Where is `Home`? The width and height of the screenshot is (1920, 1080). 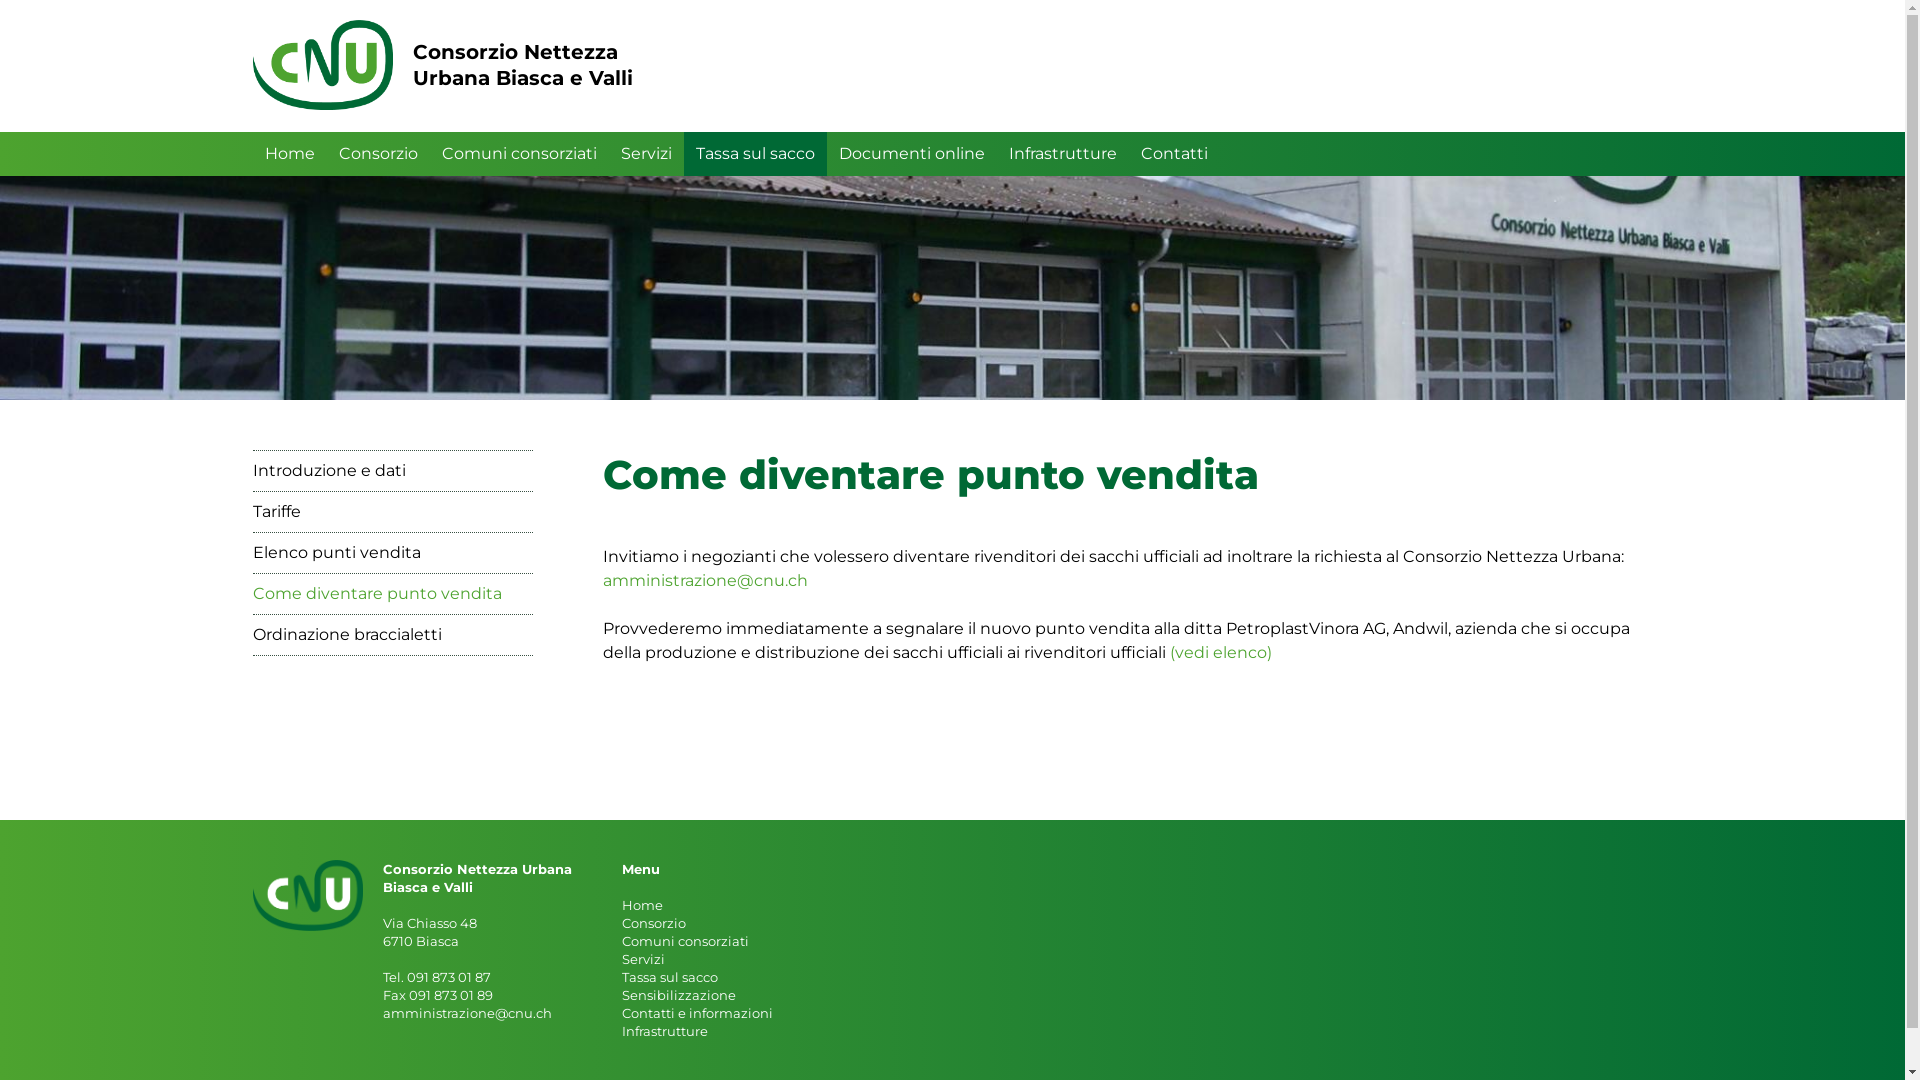
Home is located at coordinates (289, 154).